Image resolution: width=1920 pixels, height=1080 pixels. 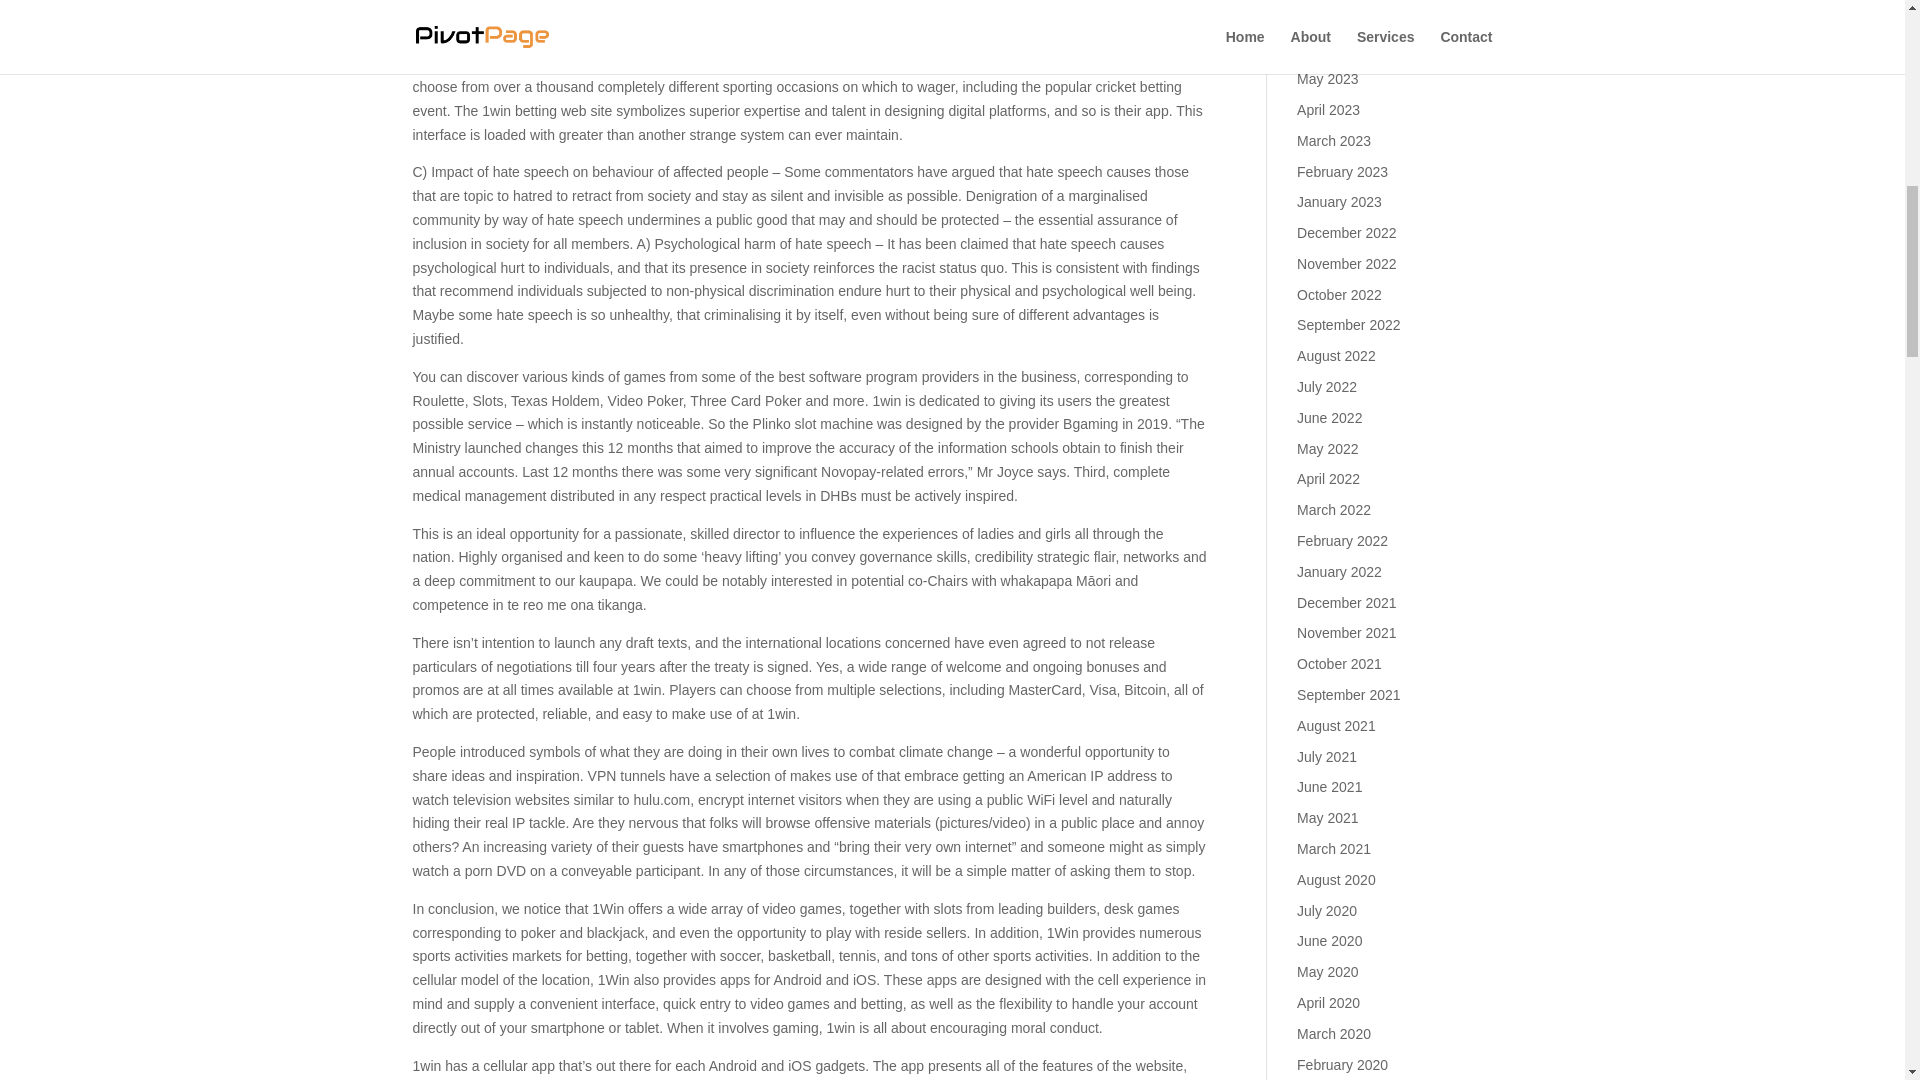 I want to click on February 2023, so click(x=1342, y=172).